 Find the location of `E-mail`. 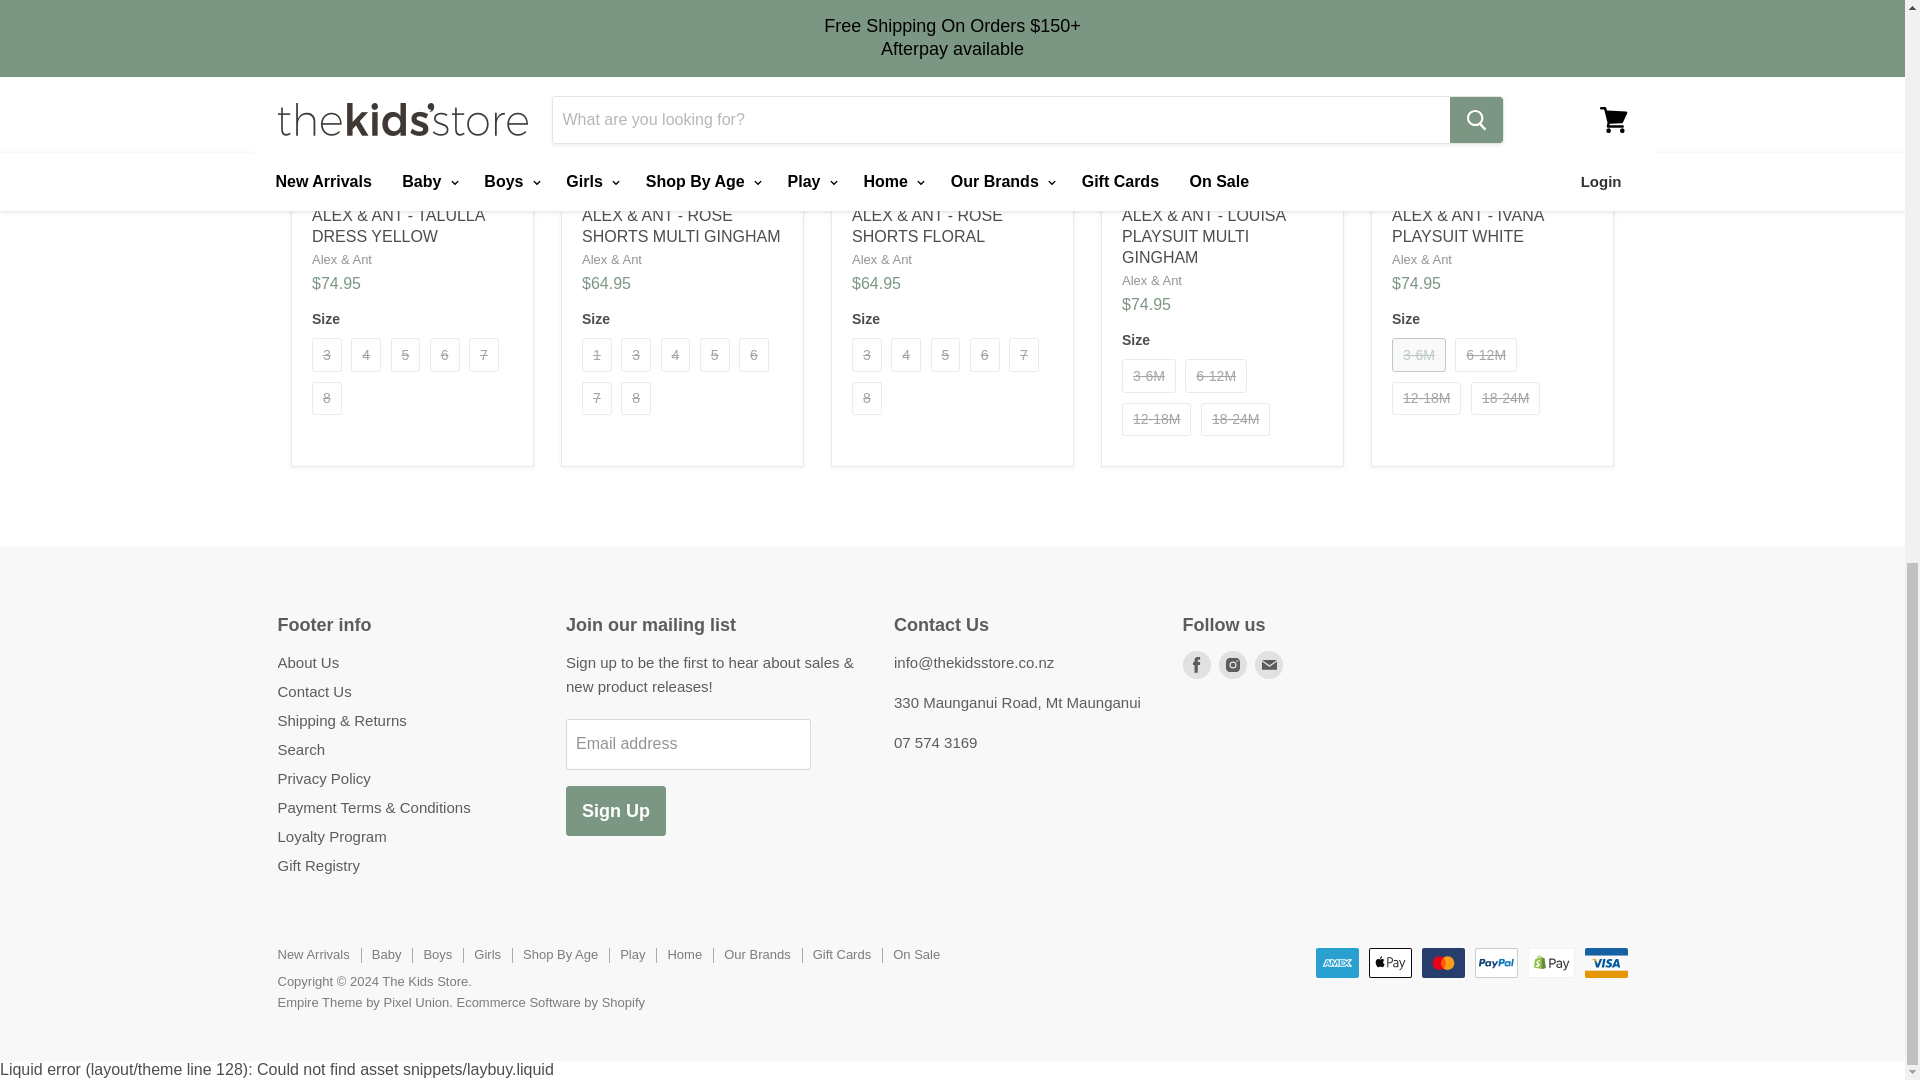

E-mail is located at coordinates (1268, 664).